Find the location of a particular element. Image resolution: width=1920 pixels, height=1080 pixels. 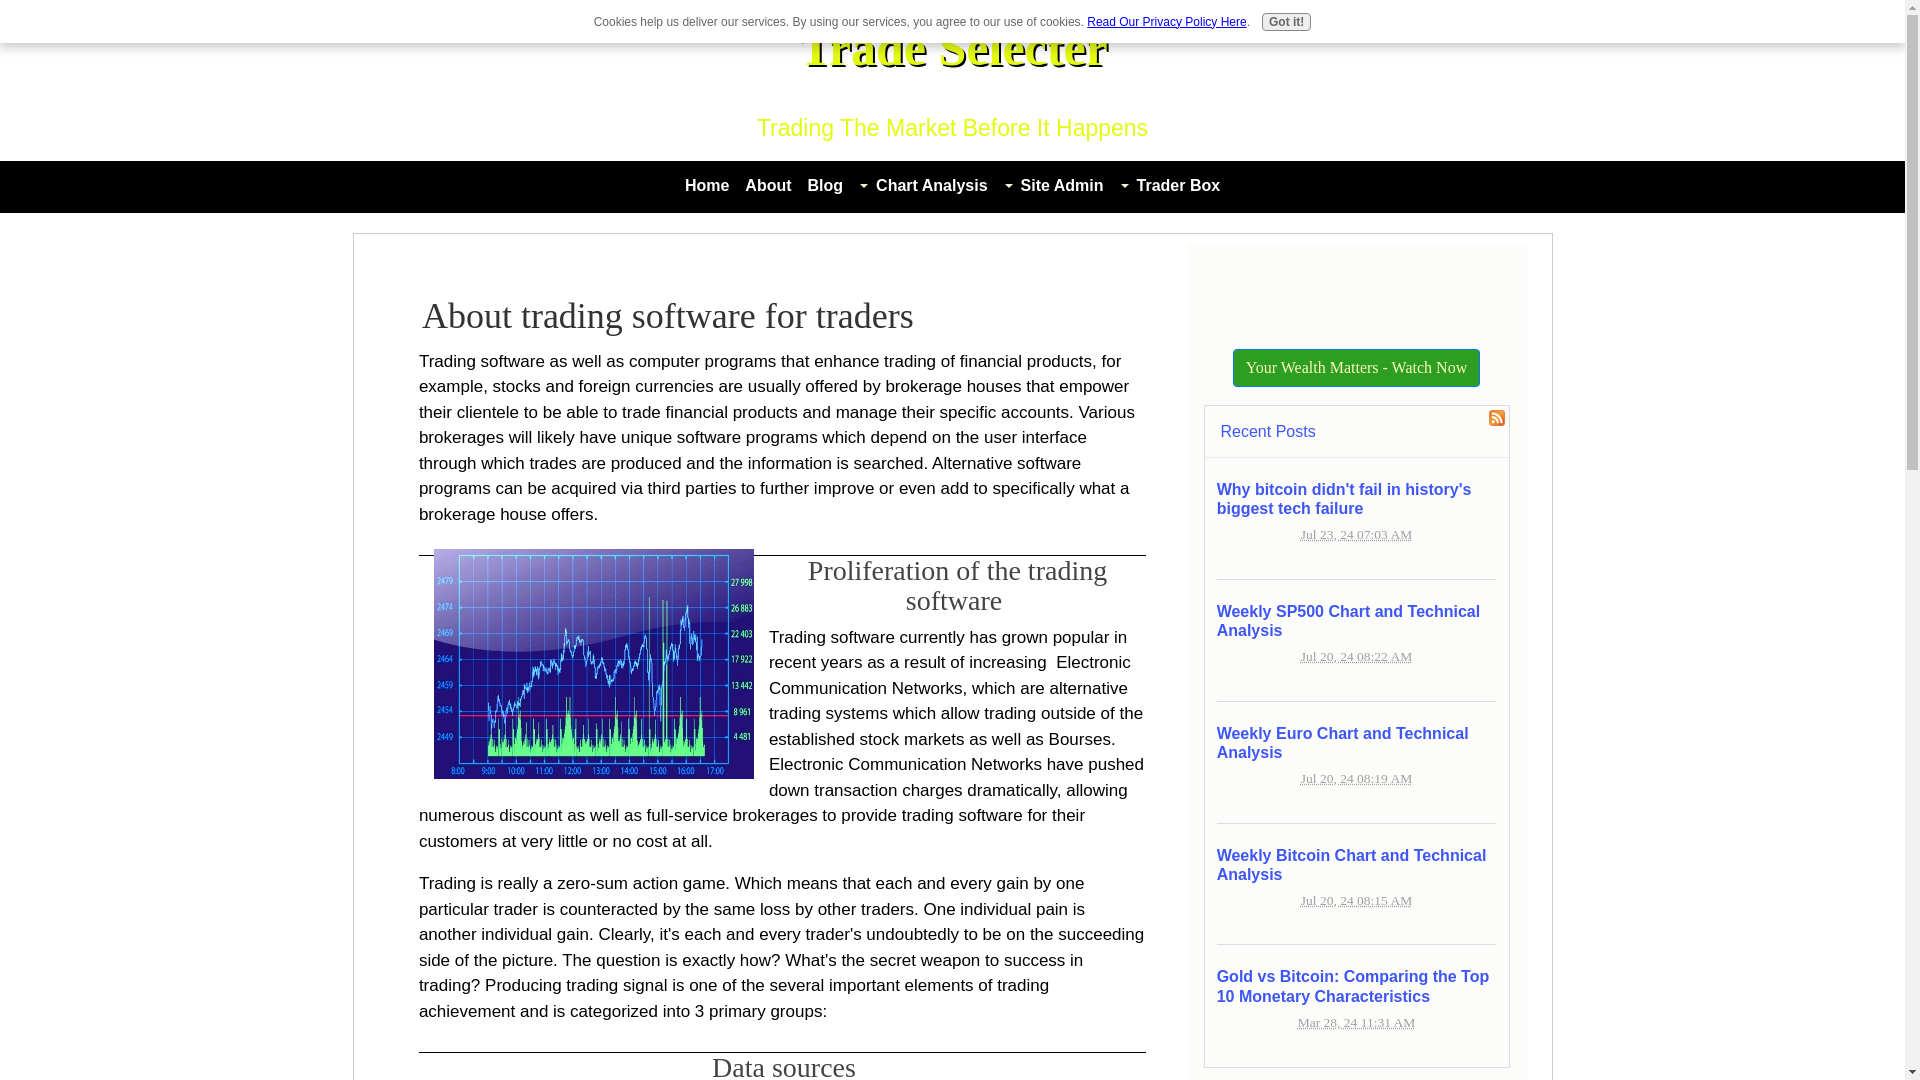

Trade Selecter is located at coordinates (952, 48).